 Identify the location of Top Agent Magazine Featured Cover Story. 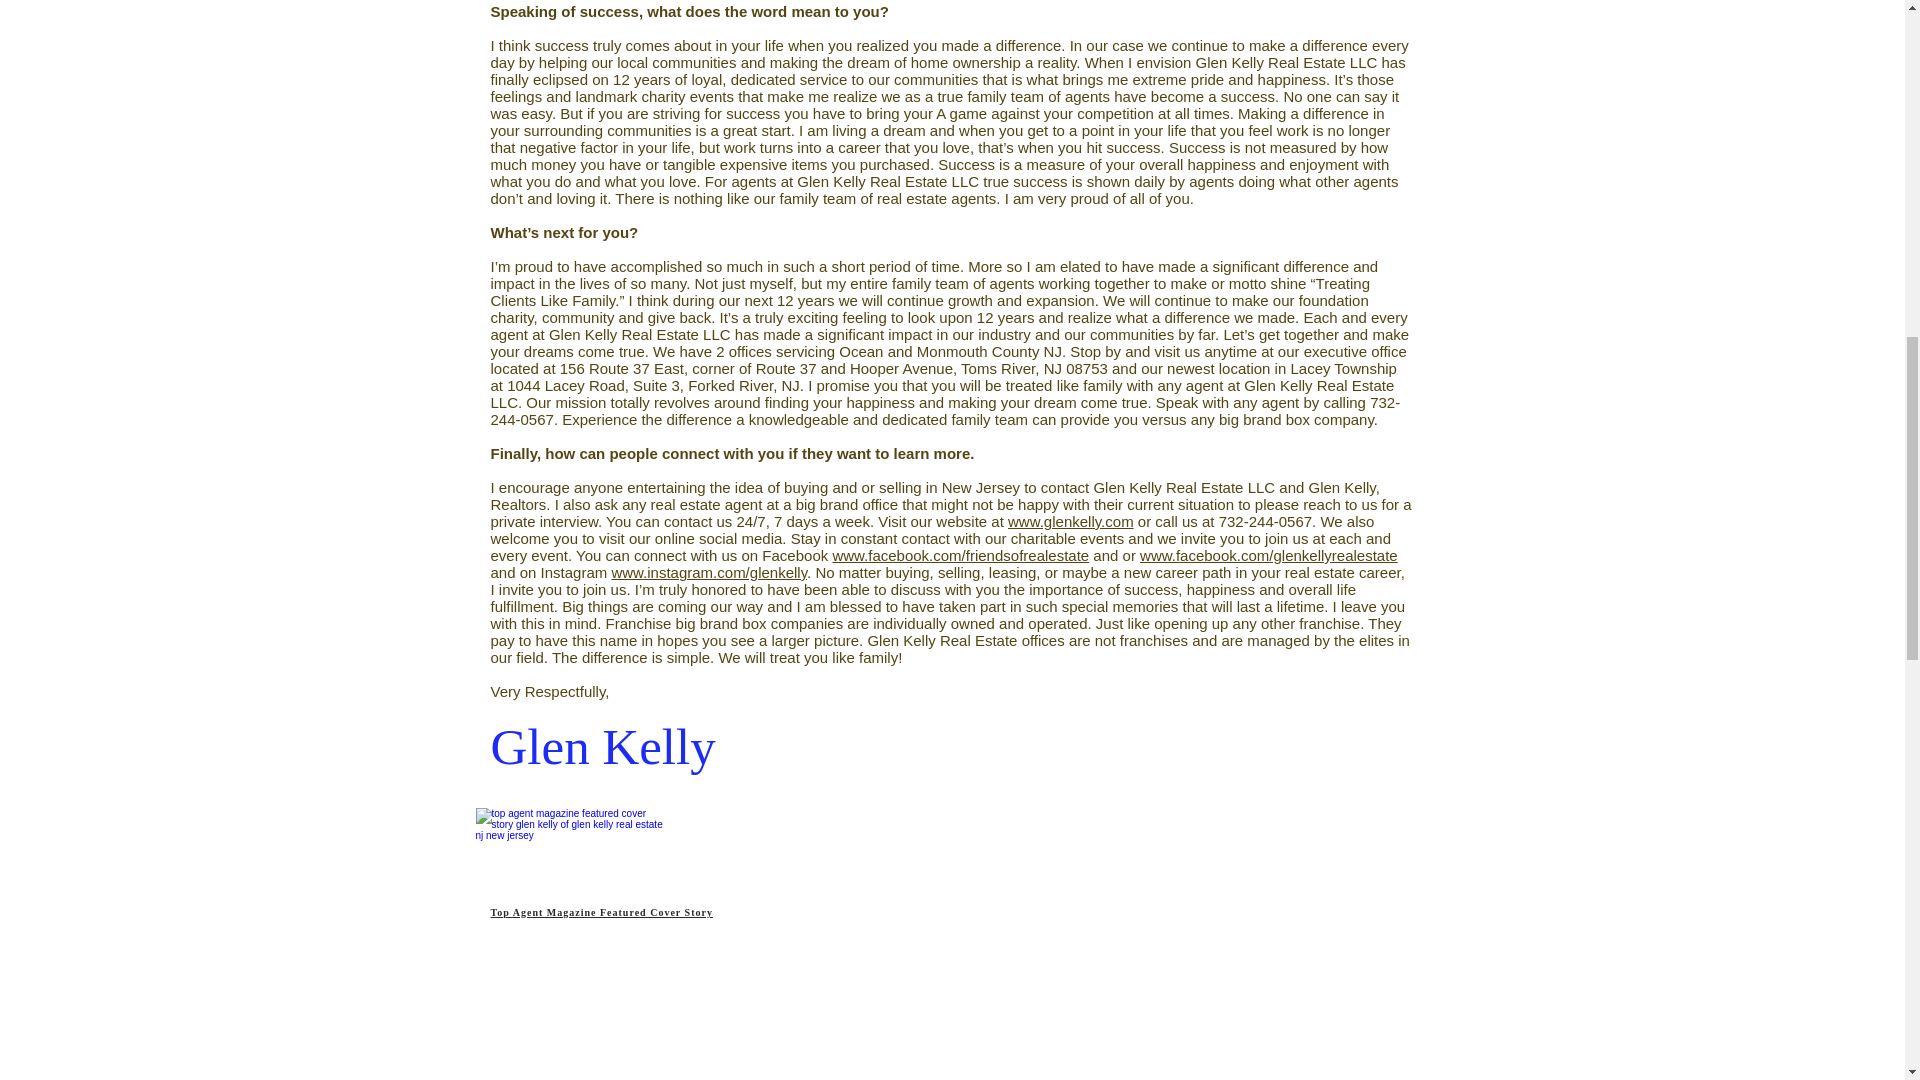
(600, 912).